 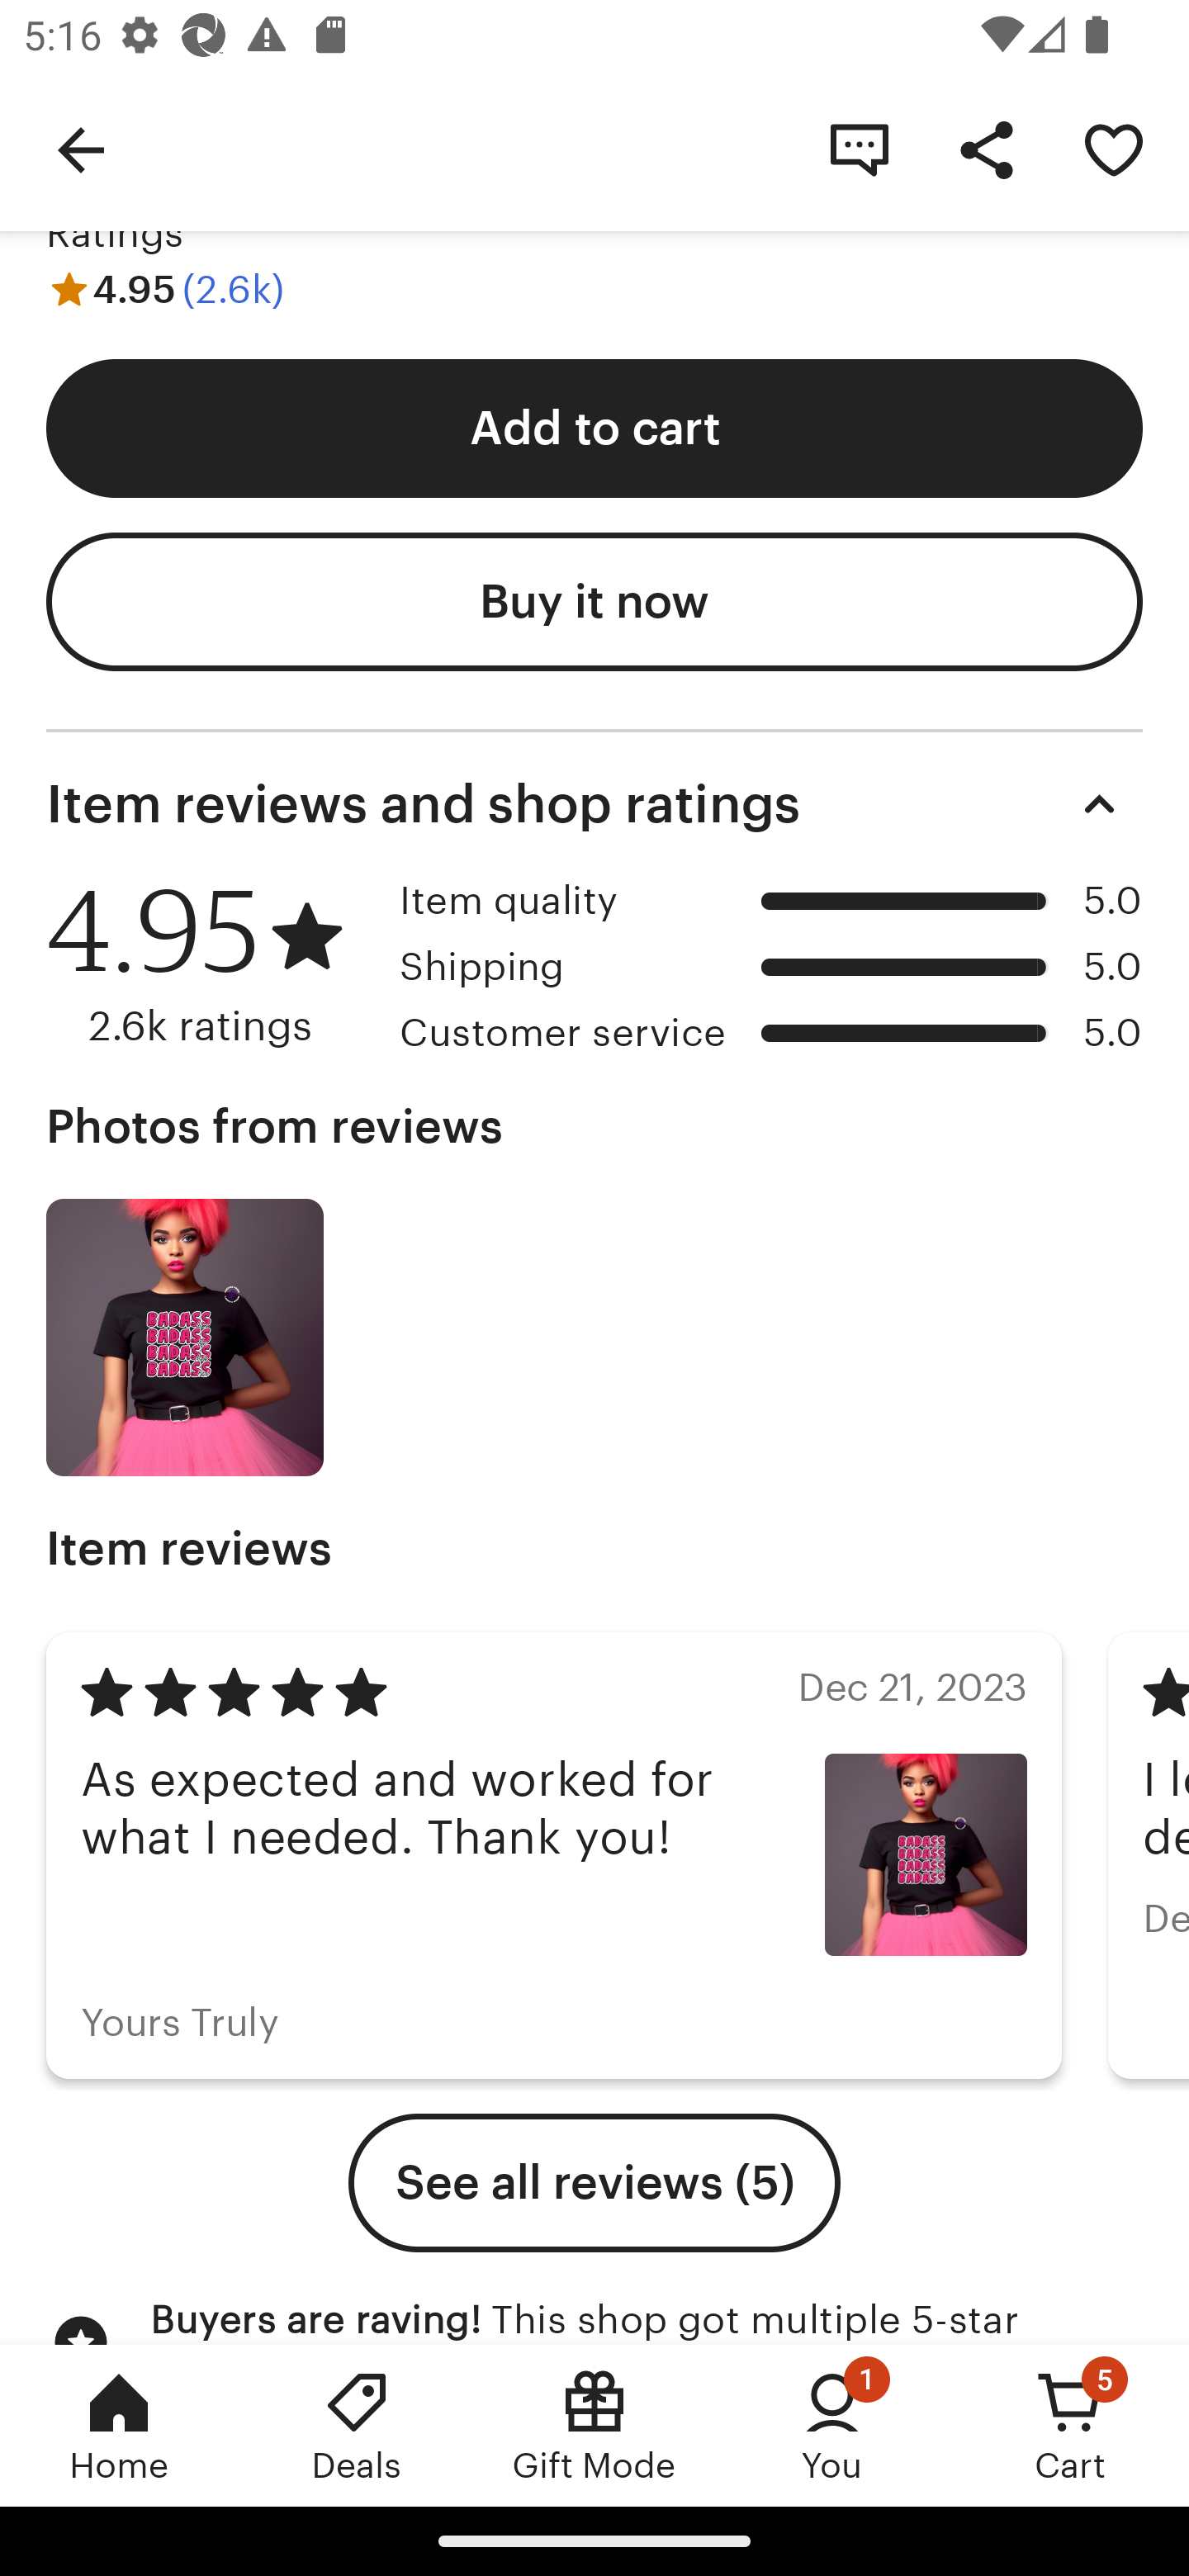 What do you see at coordinates (357, 2425) in the screenshot?
I see `Deals` at bounding box center [357, 2425].